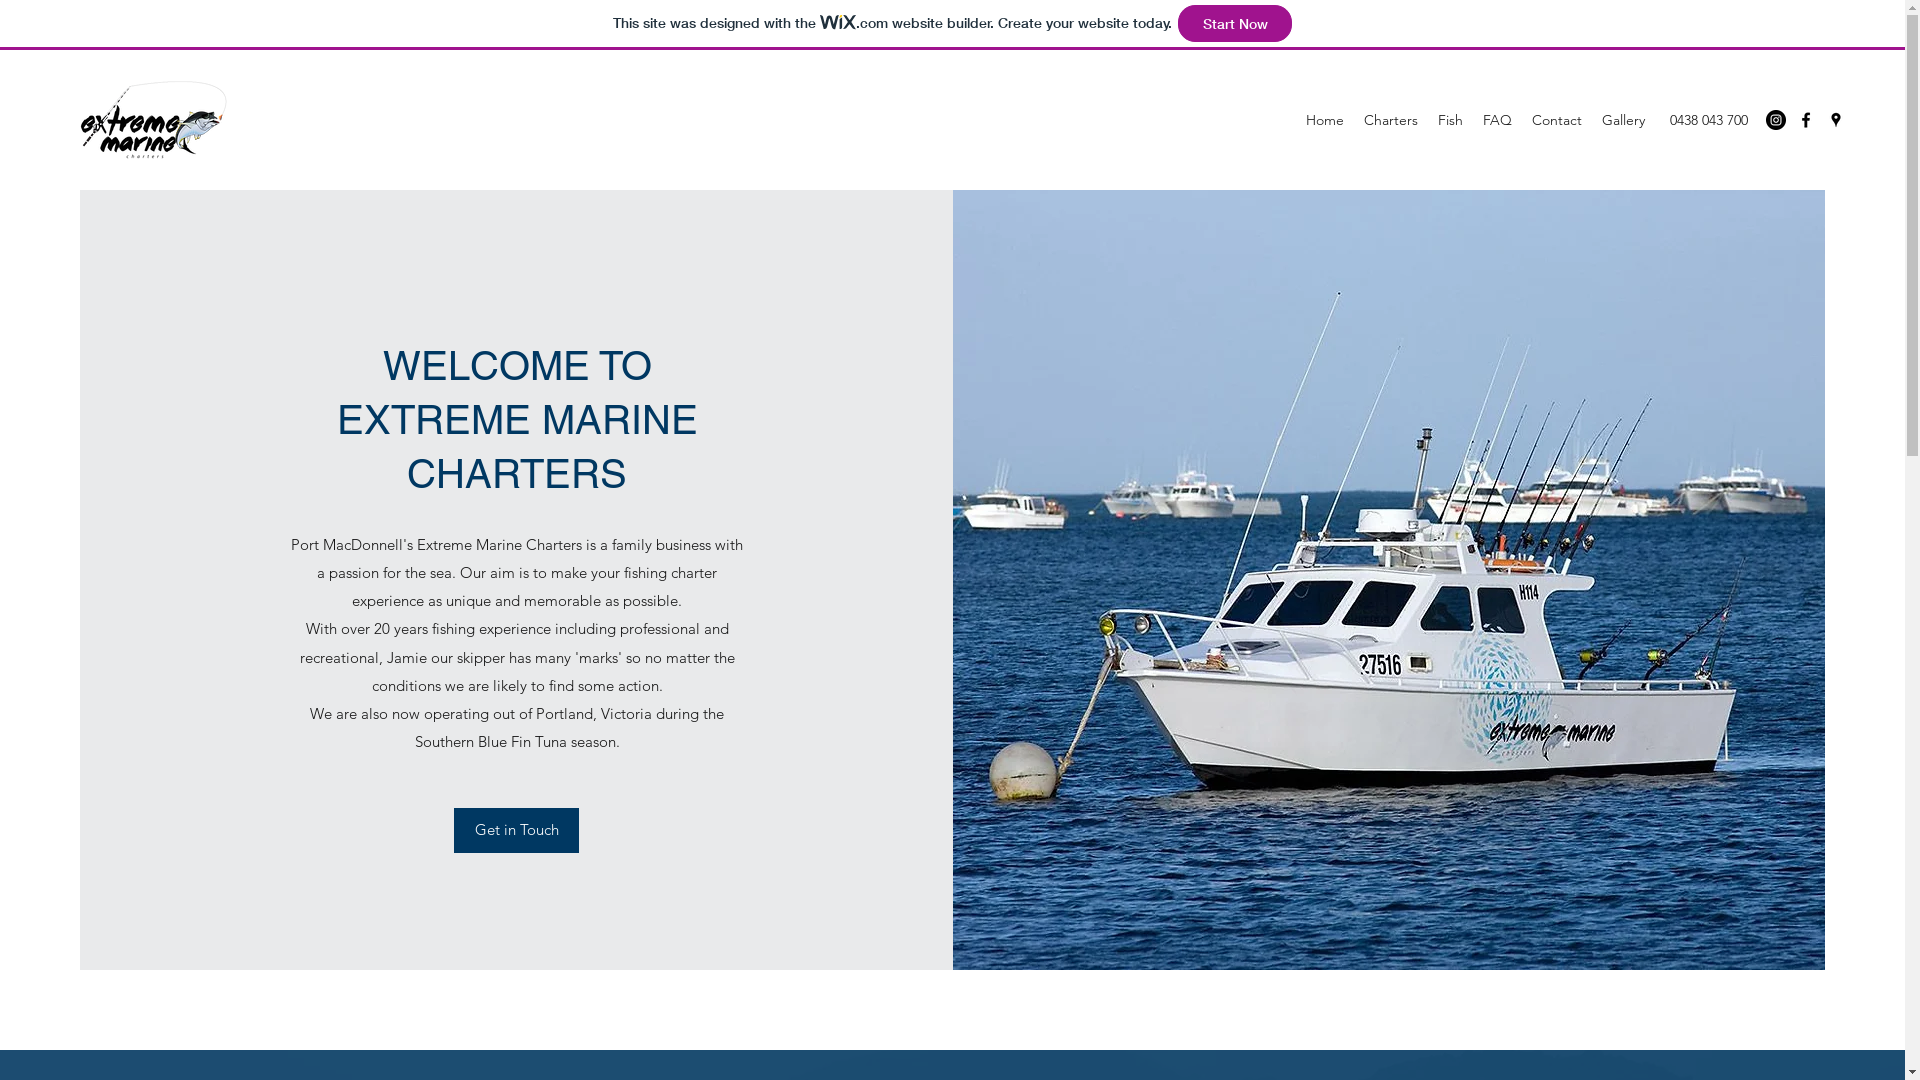  Describe the element at coordinates (1624, 120) in the screenshot. I see `Gallery` at that location.